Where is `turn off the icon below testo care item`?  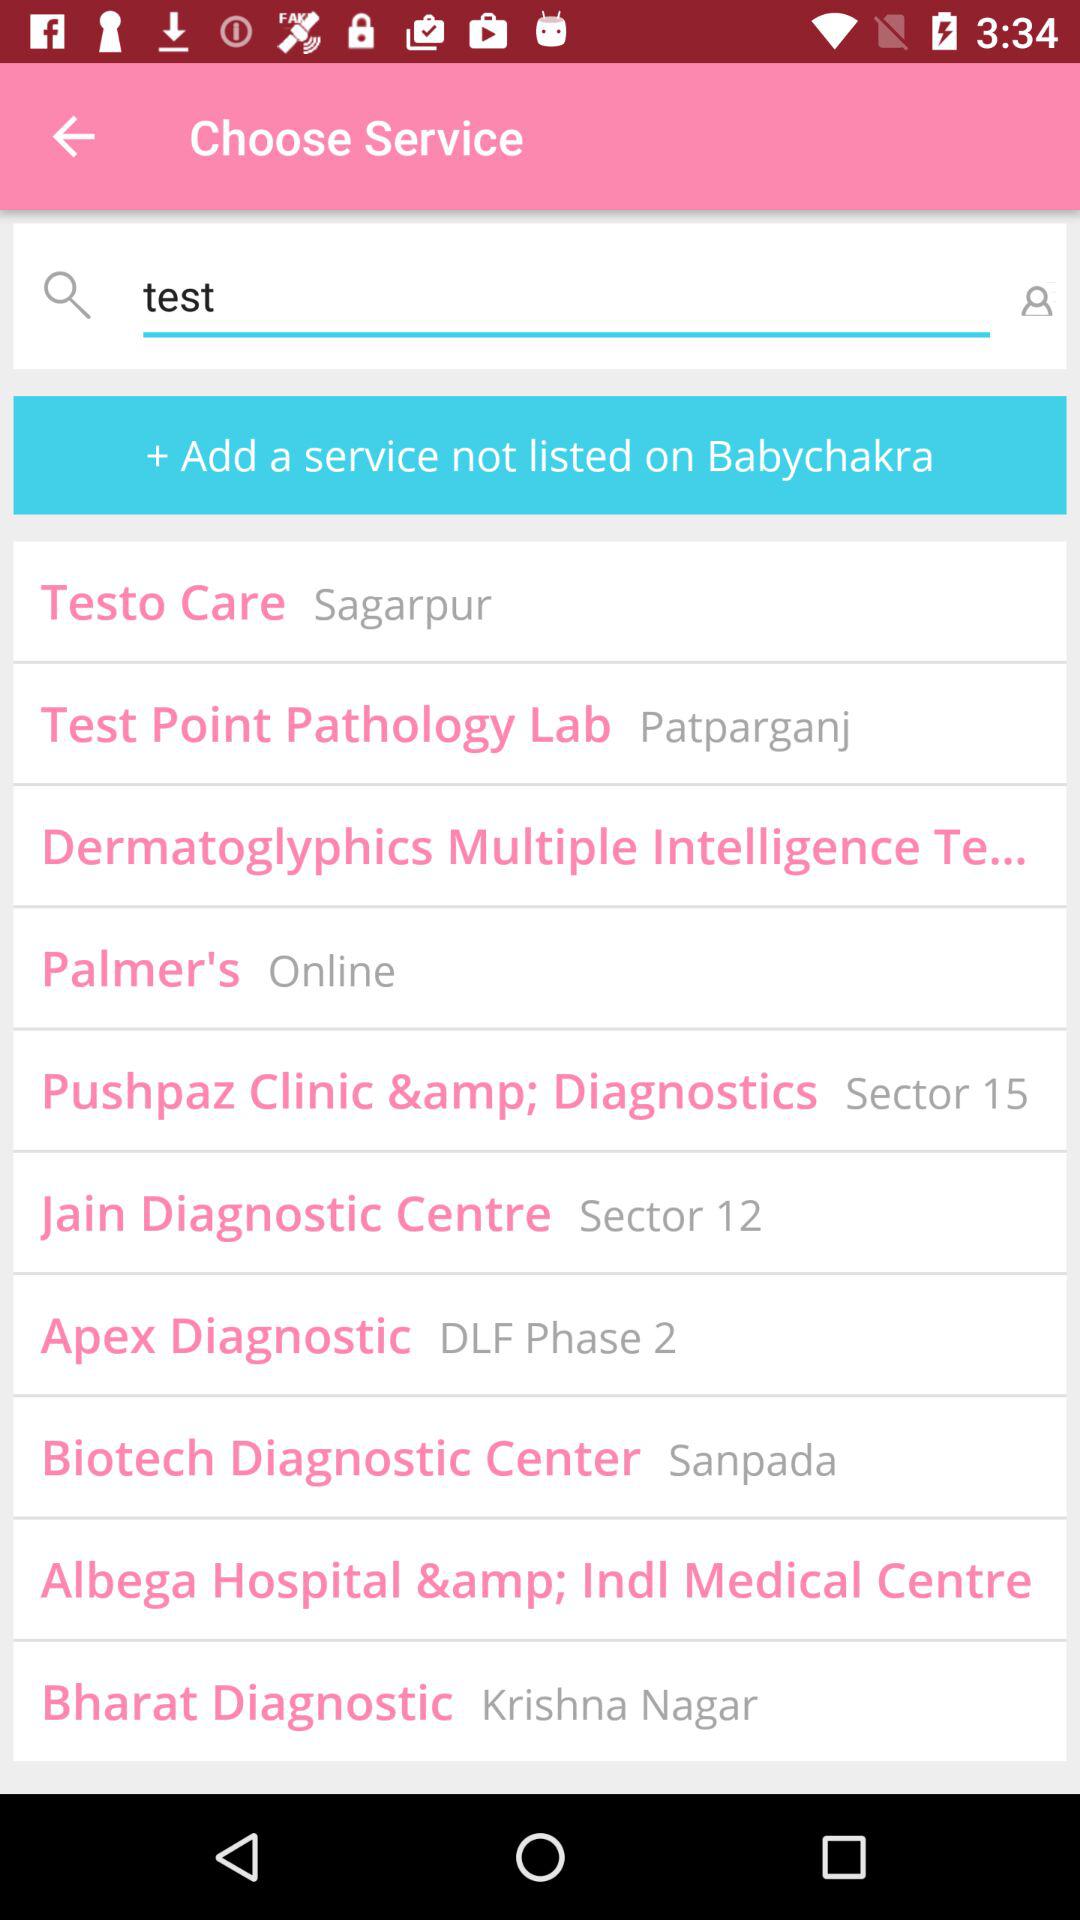
turn off the icon below testo care item is located at coordinates (326, 723).